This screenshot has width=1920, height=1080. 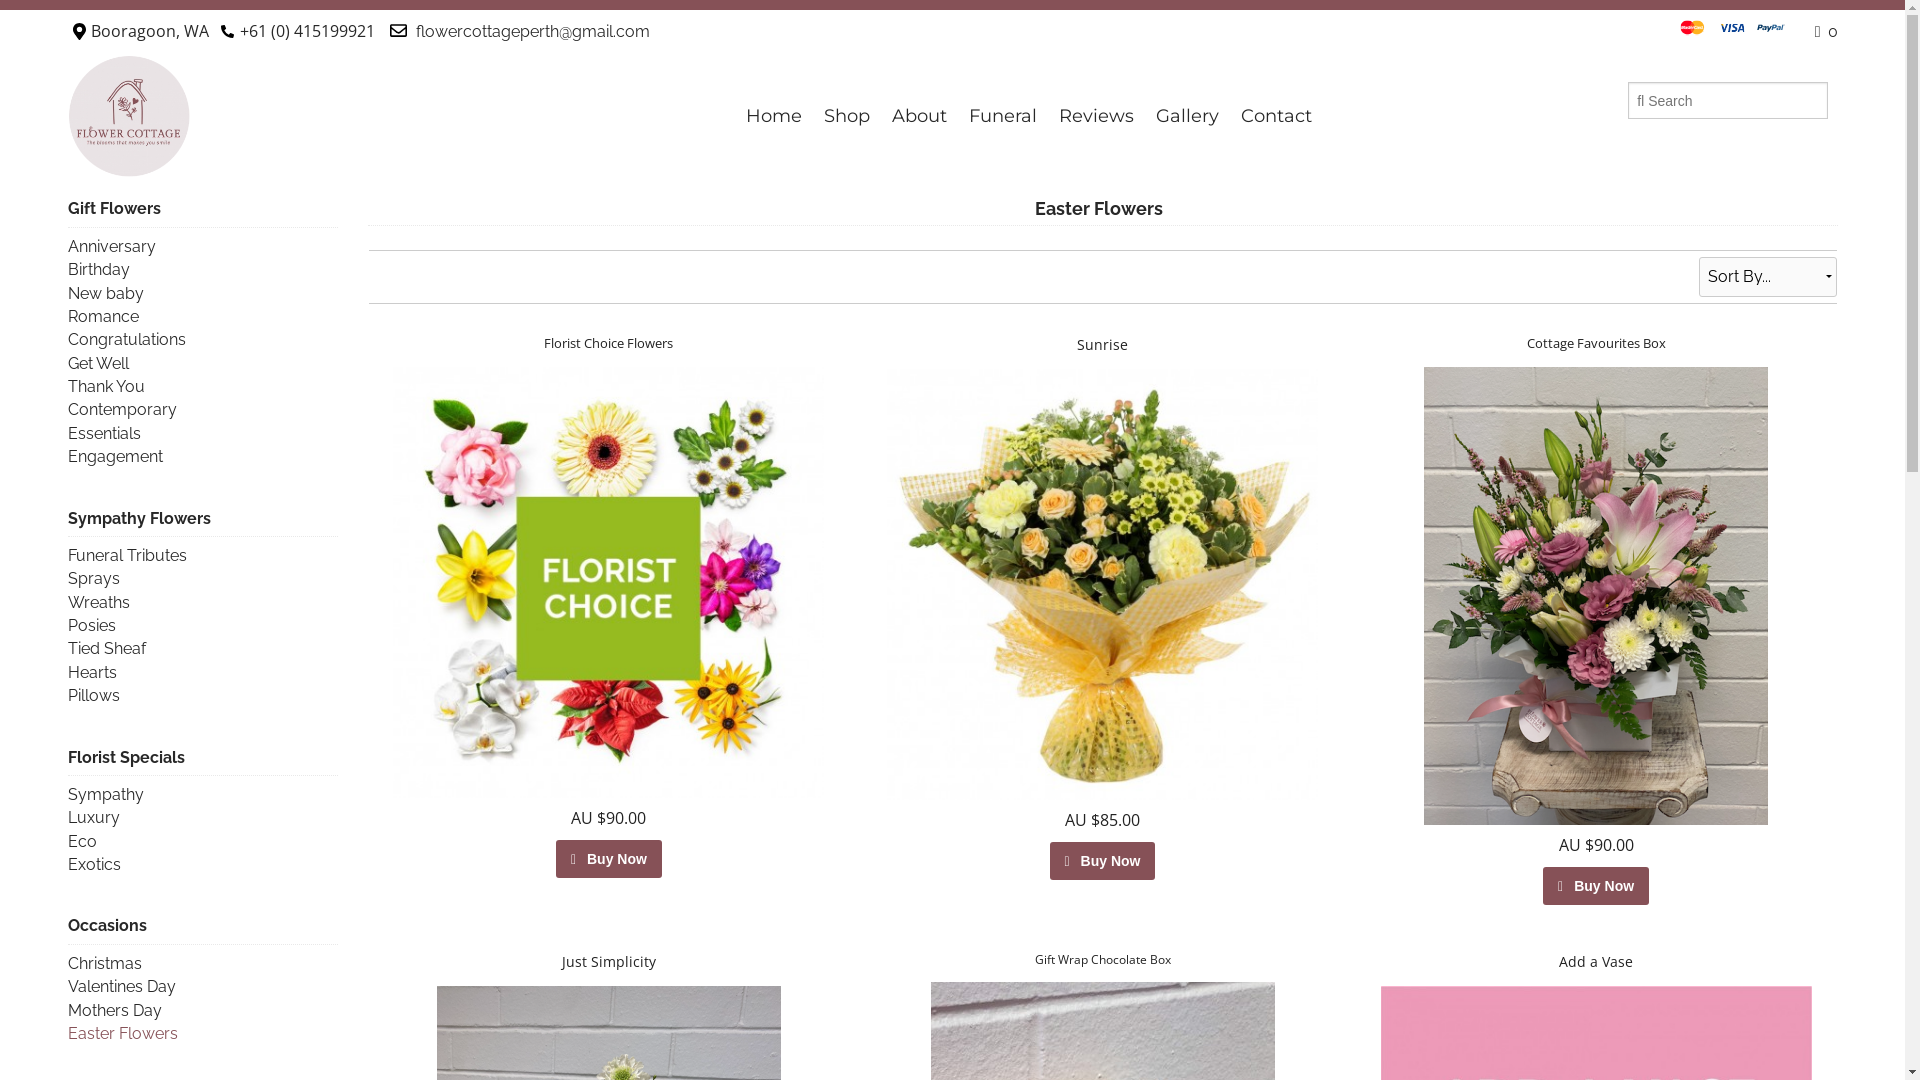 What do you see at coordinates (774, 116) in the screenshot?
I see `Home` at bounding box center [774, 116].